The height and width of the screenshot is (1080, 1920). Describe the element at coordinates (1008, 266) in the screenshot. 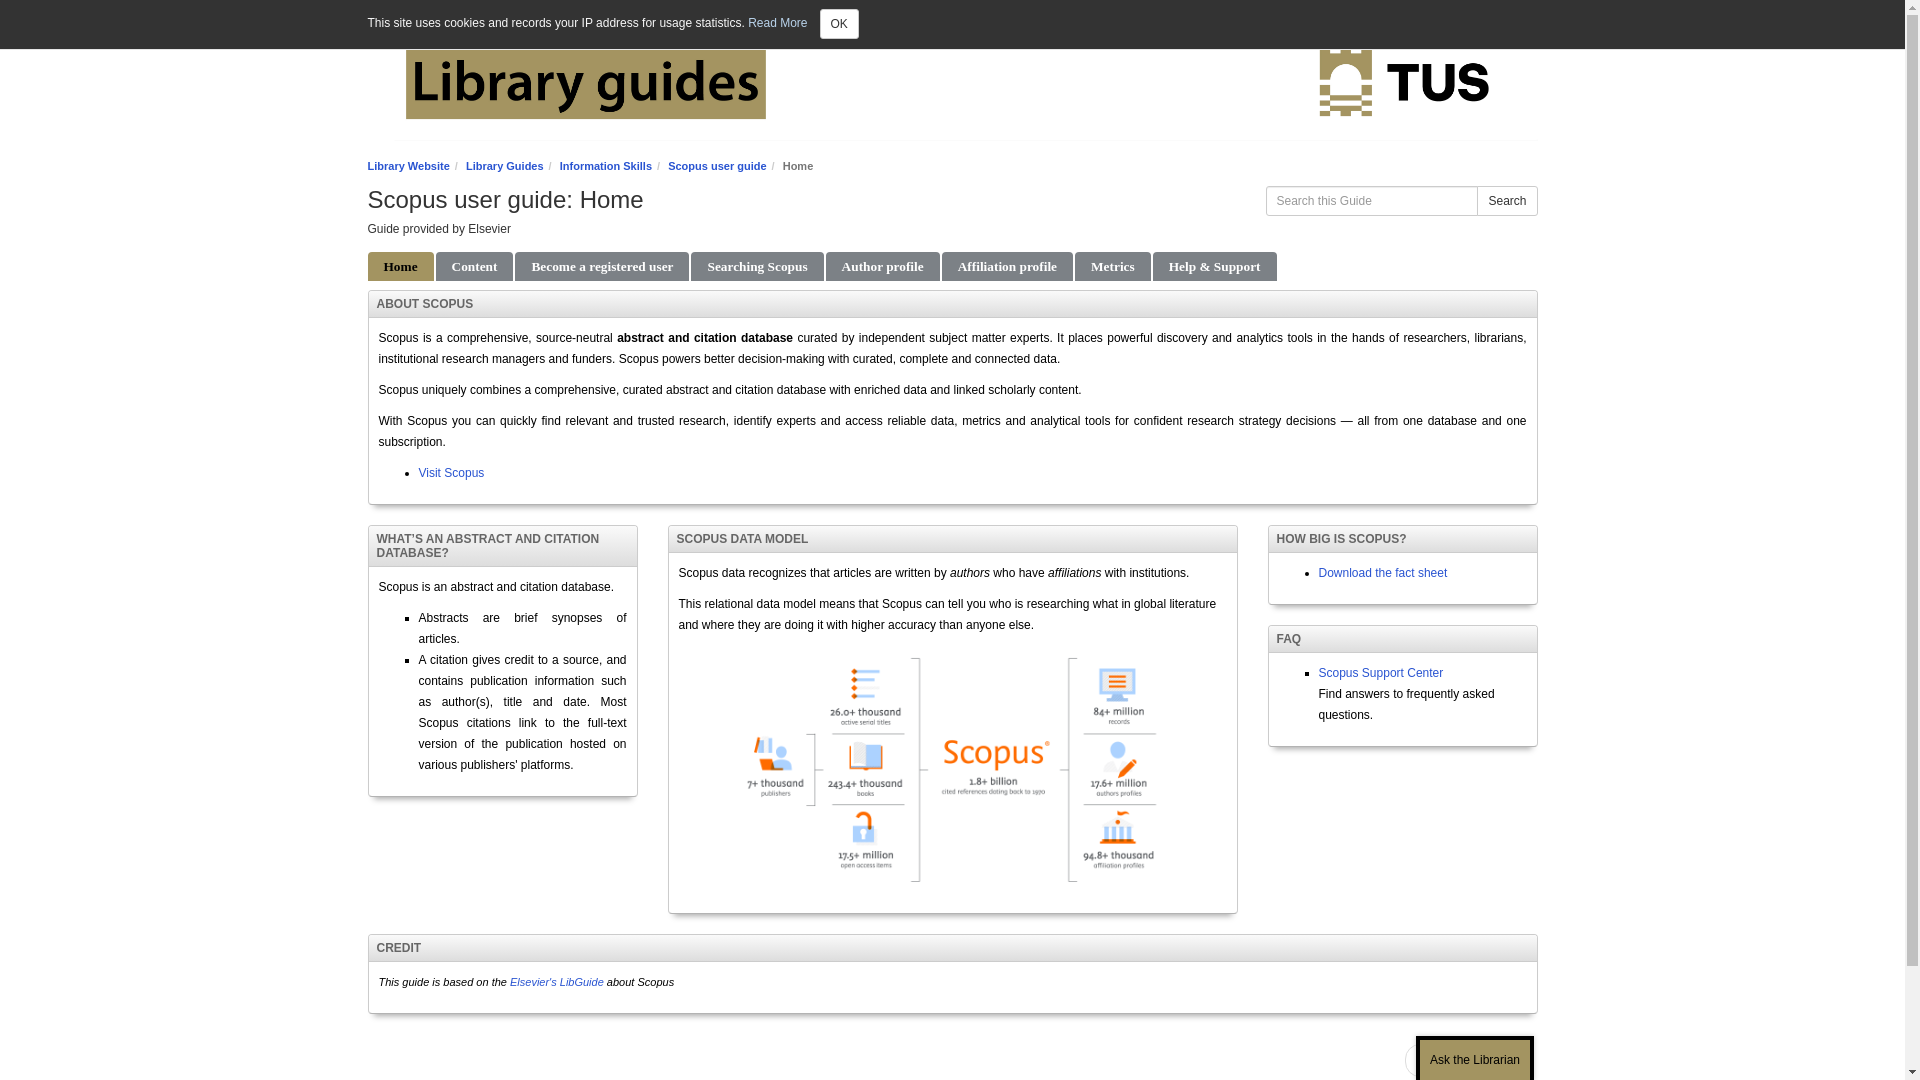

I see `Affiliation profile` at that location.